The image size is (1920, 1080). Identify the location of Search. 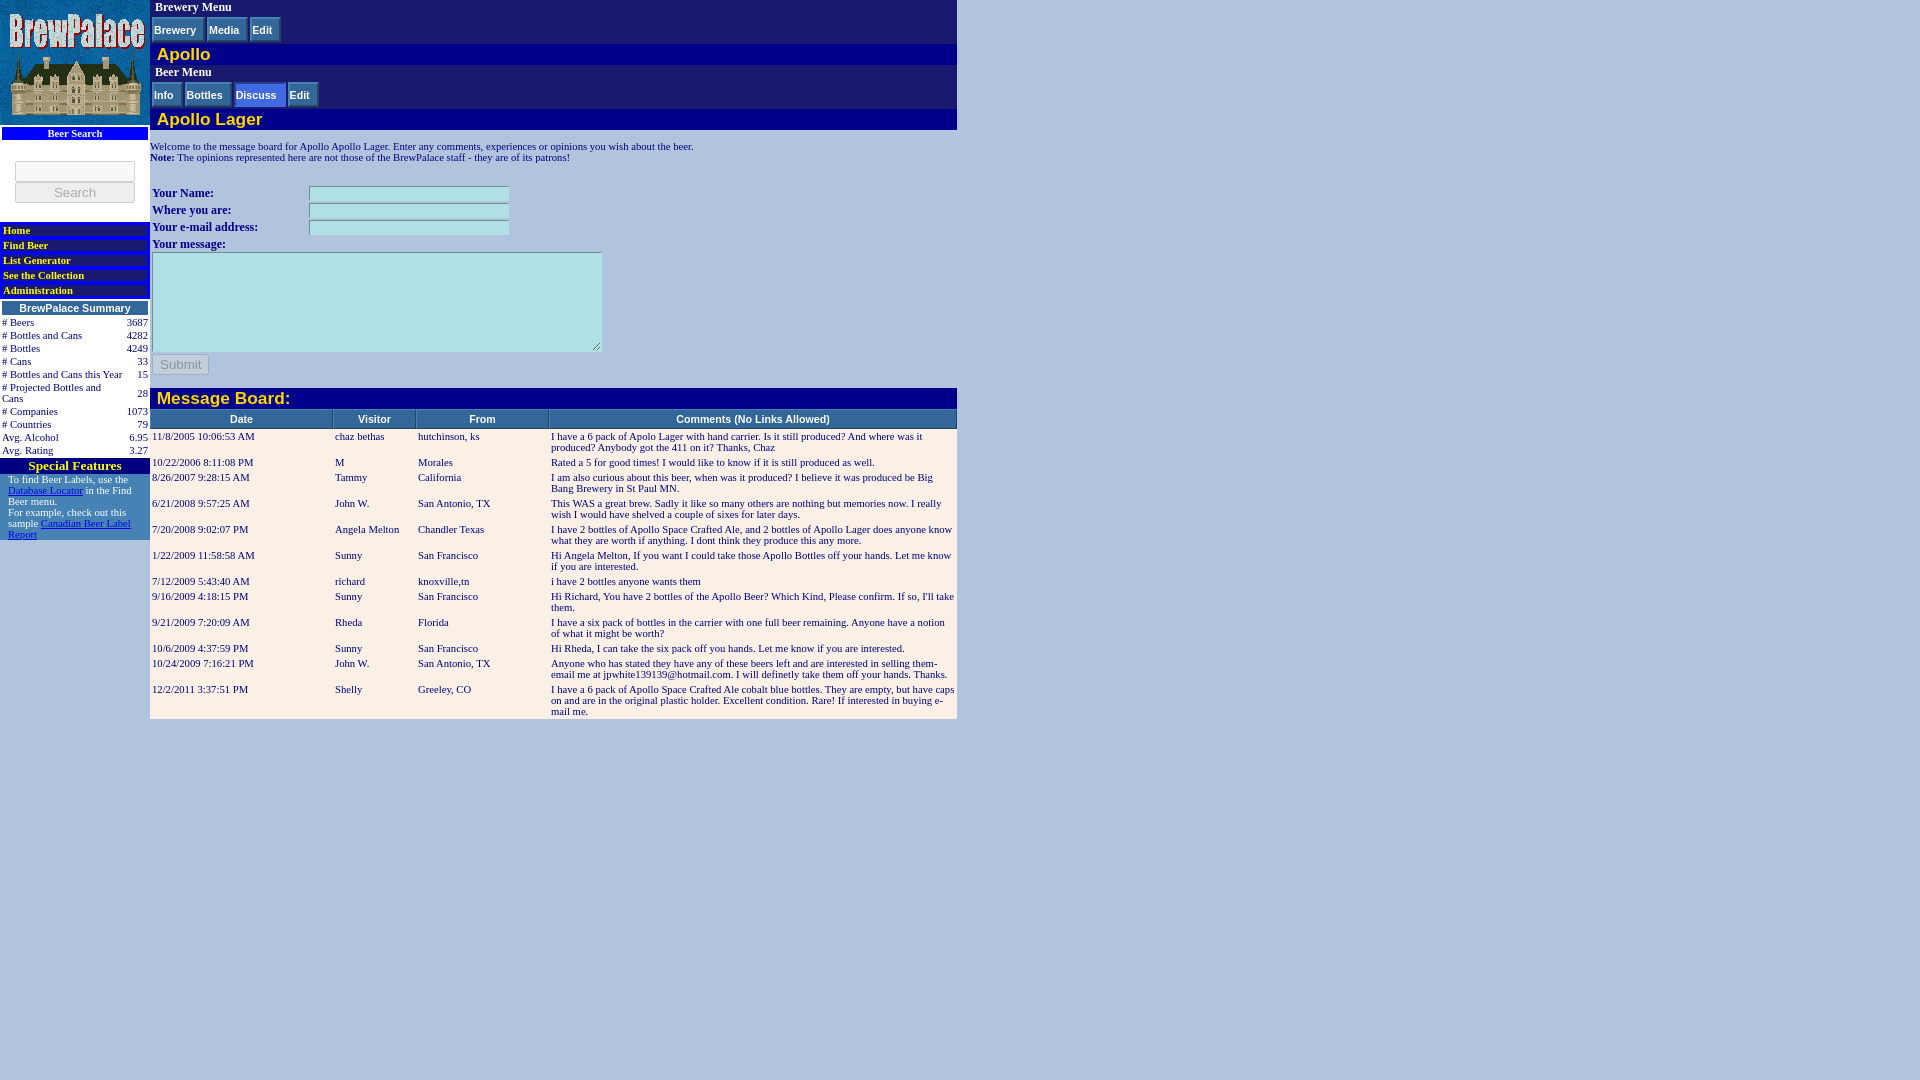
(74, 192).